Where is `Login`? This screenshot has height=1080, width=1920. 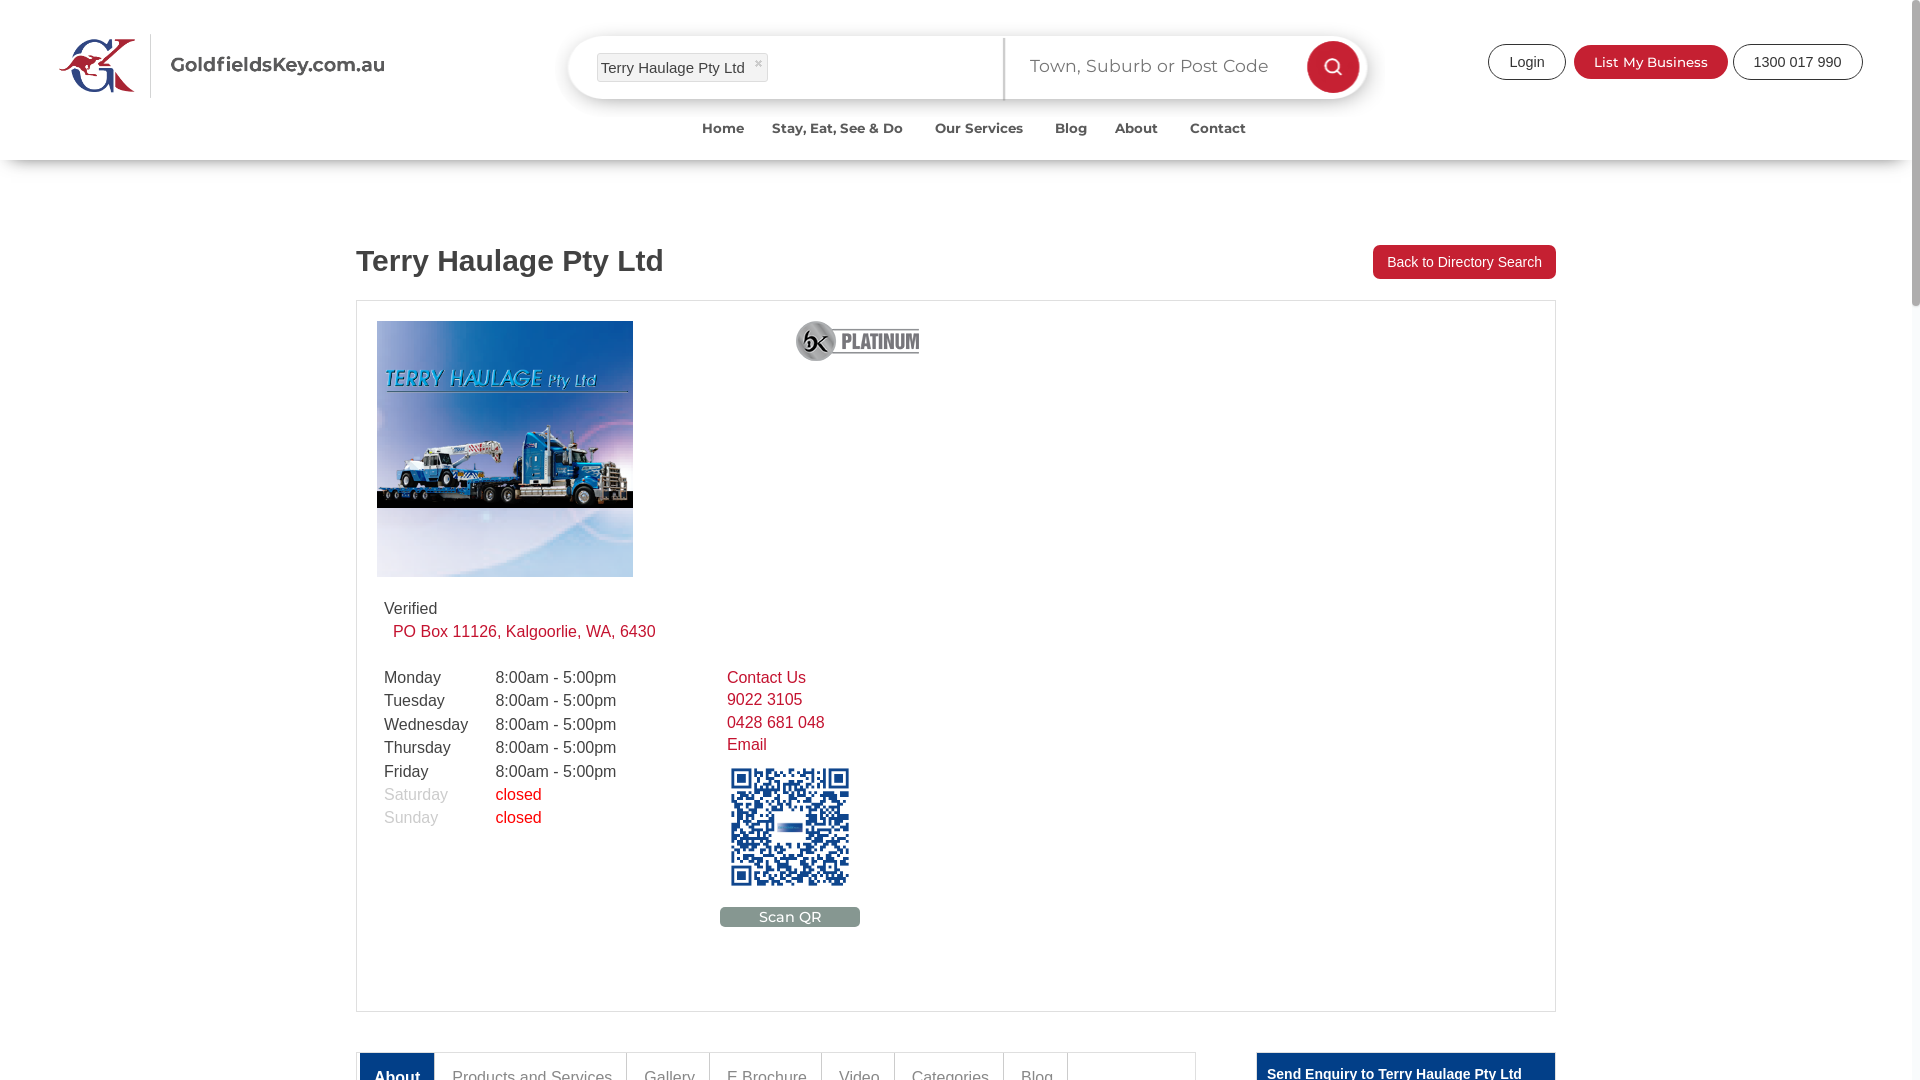
Login is located at coordinates (1526, 62).